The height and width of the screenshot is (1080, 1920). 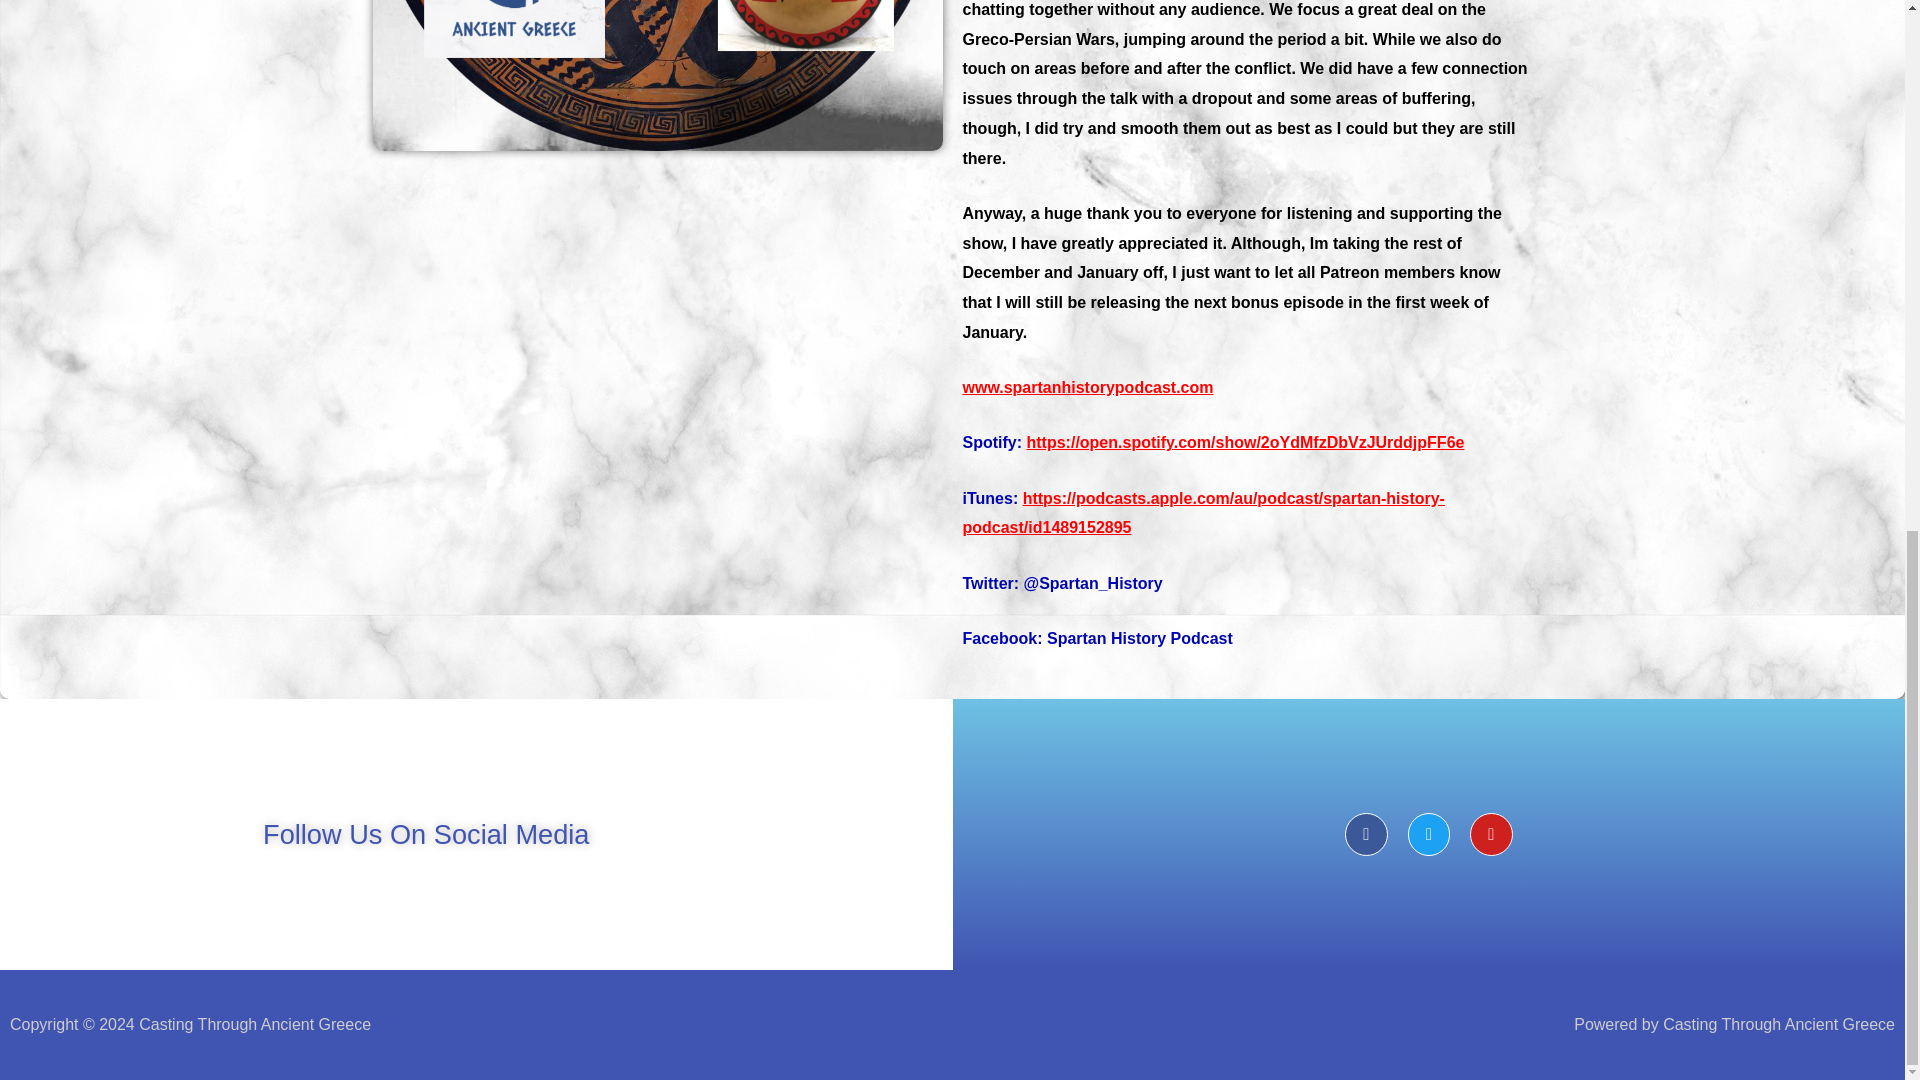 I want to click on Youtube, so click(x=1491, y=834).